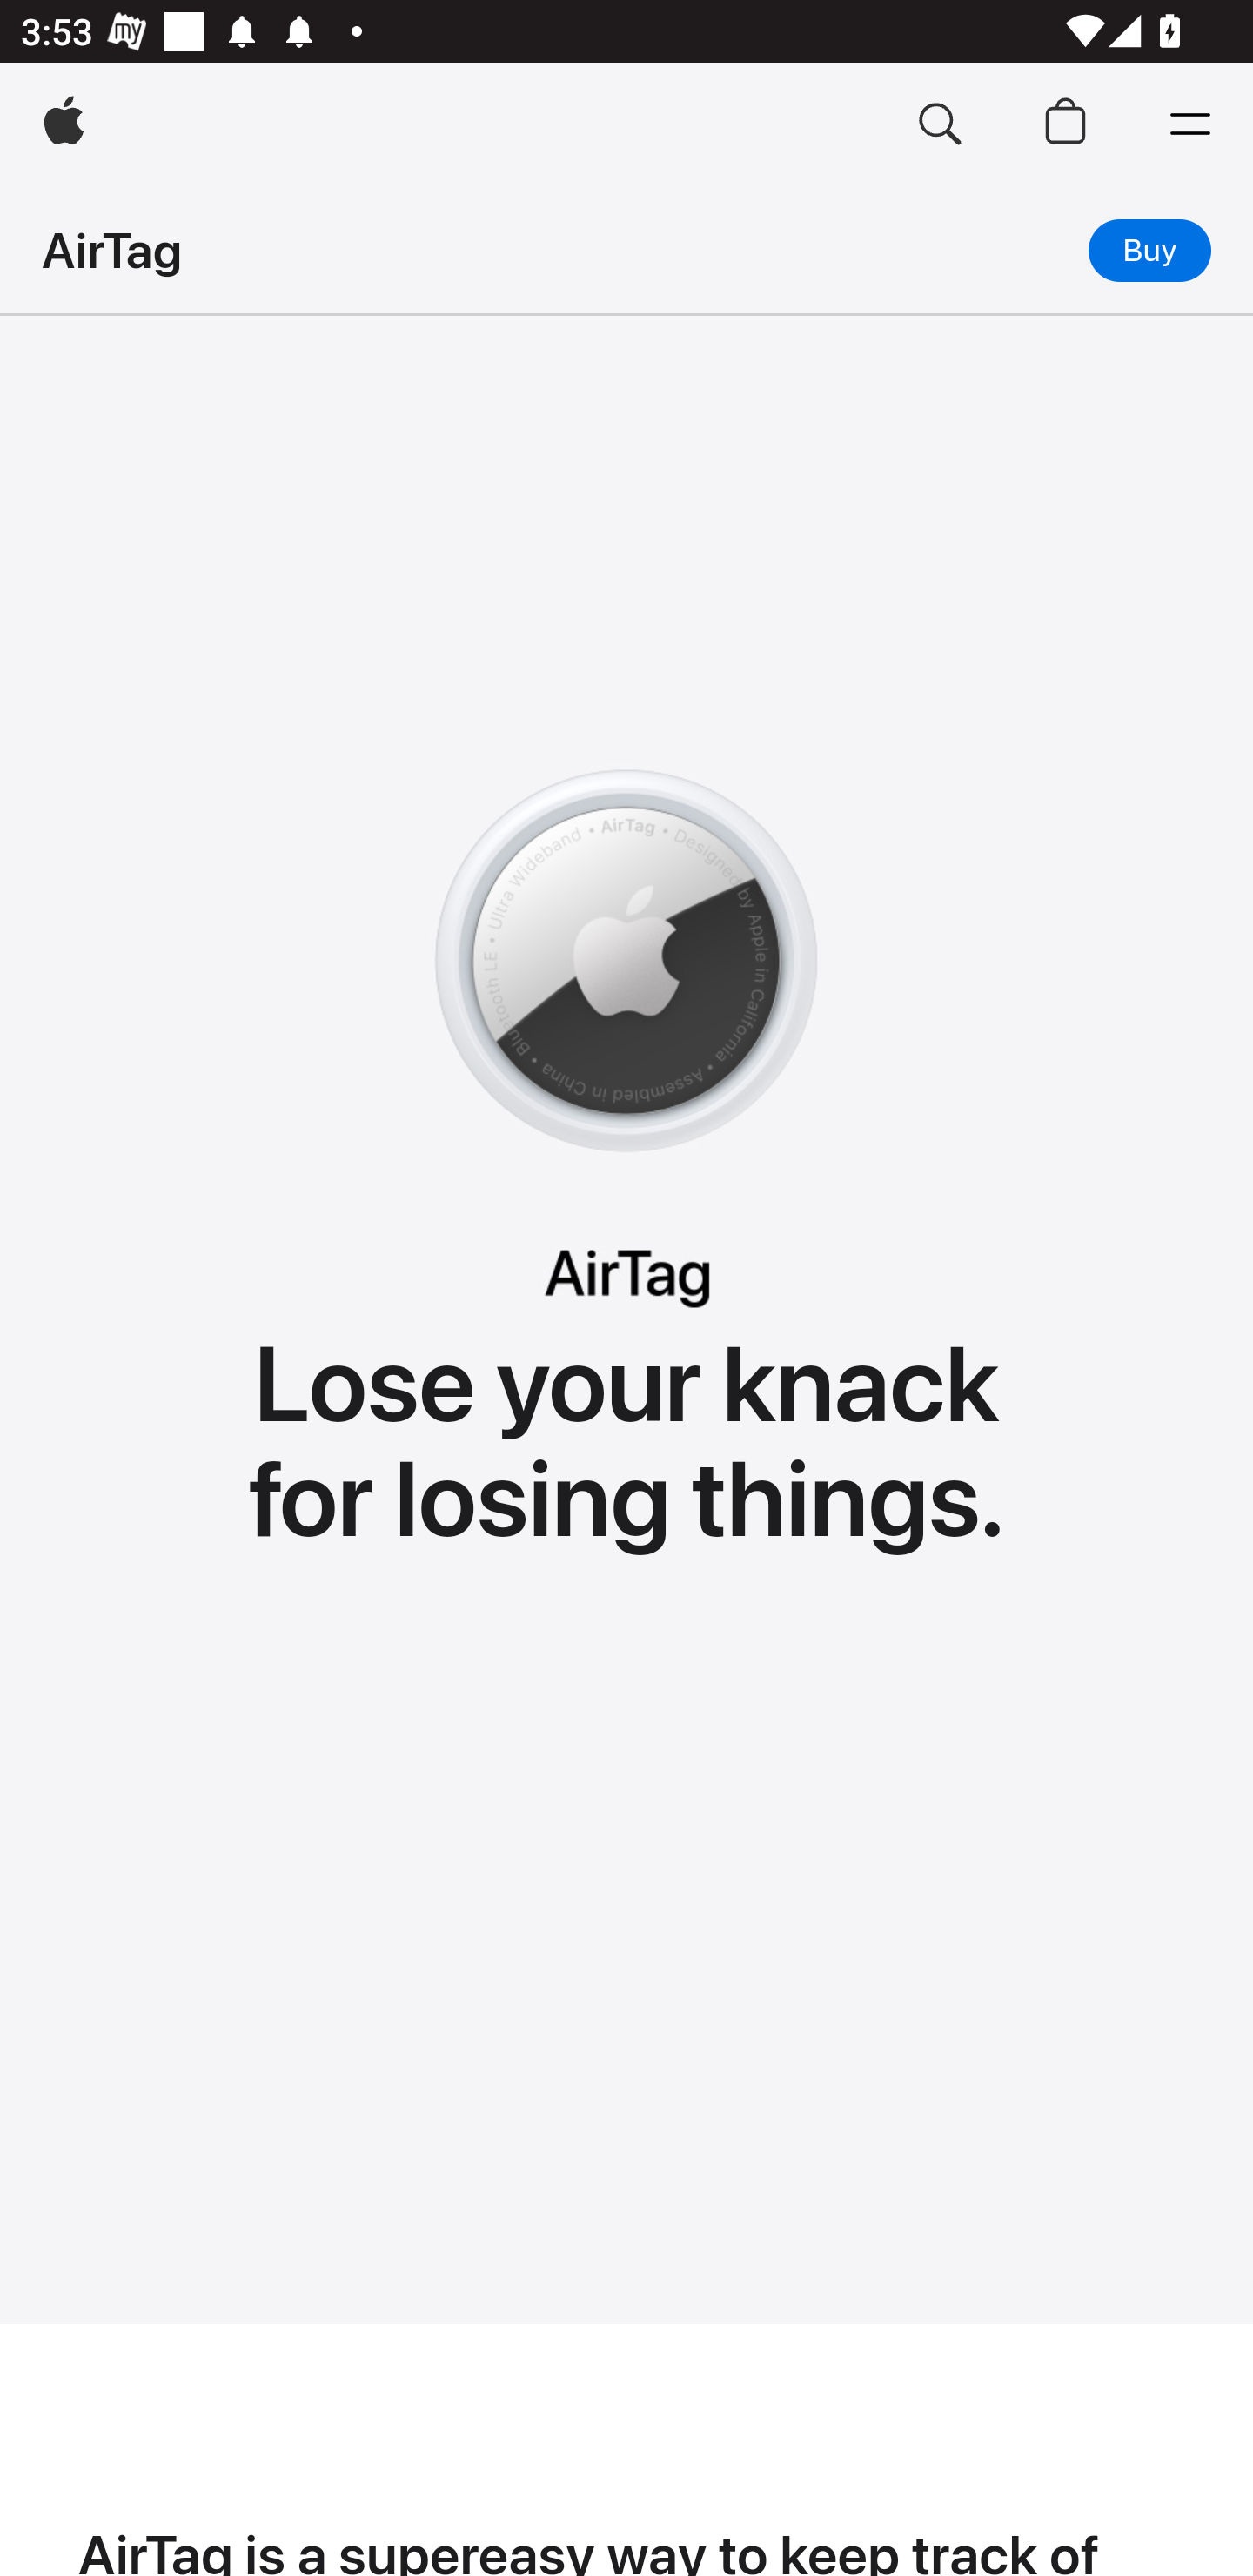 The width and height of the screenshot is (1253, 2576). What do you see at coordinates (940, 125) in the screenshot?
I see `Search apple.com` at bounding box center [940, 125].